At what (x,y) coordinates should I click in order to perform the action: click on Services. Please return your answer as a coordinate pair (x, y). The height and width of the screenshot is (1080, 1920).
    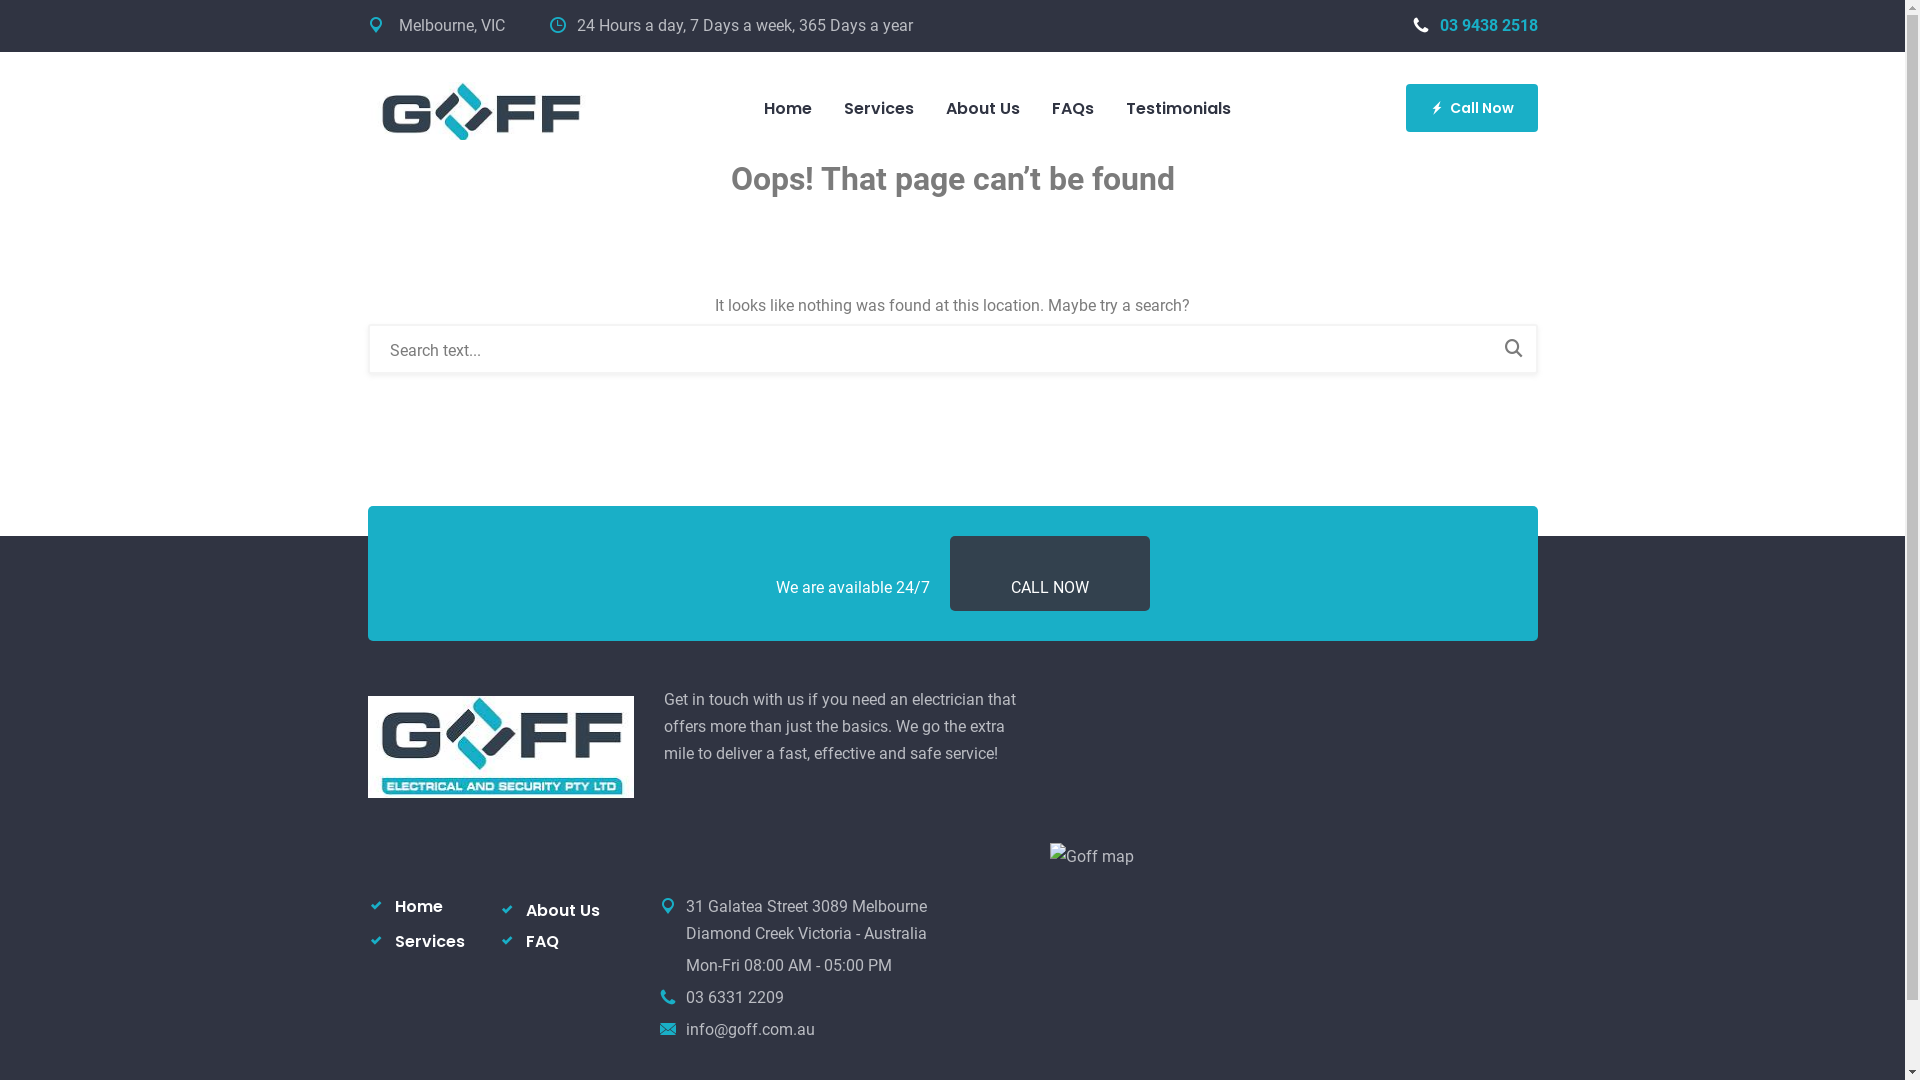
    Looking at the image, I should click on (429, 942).